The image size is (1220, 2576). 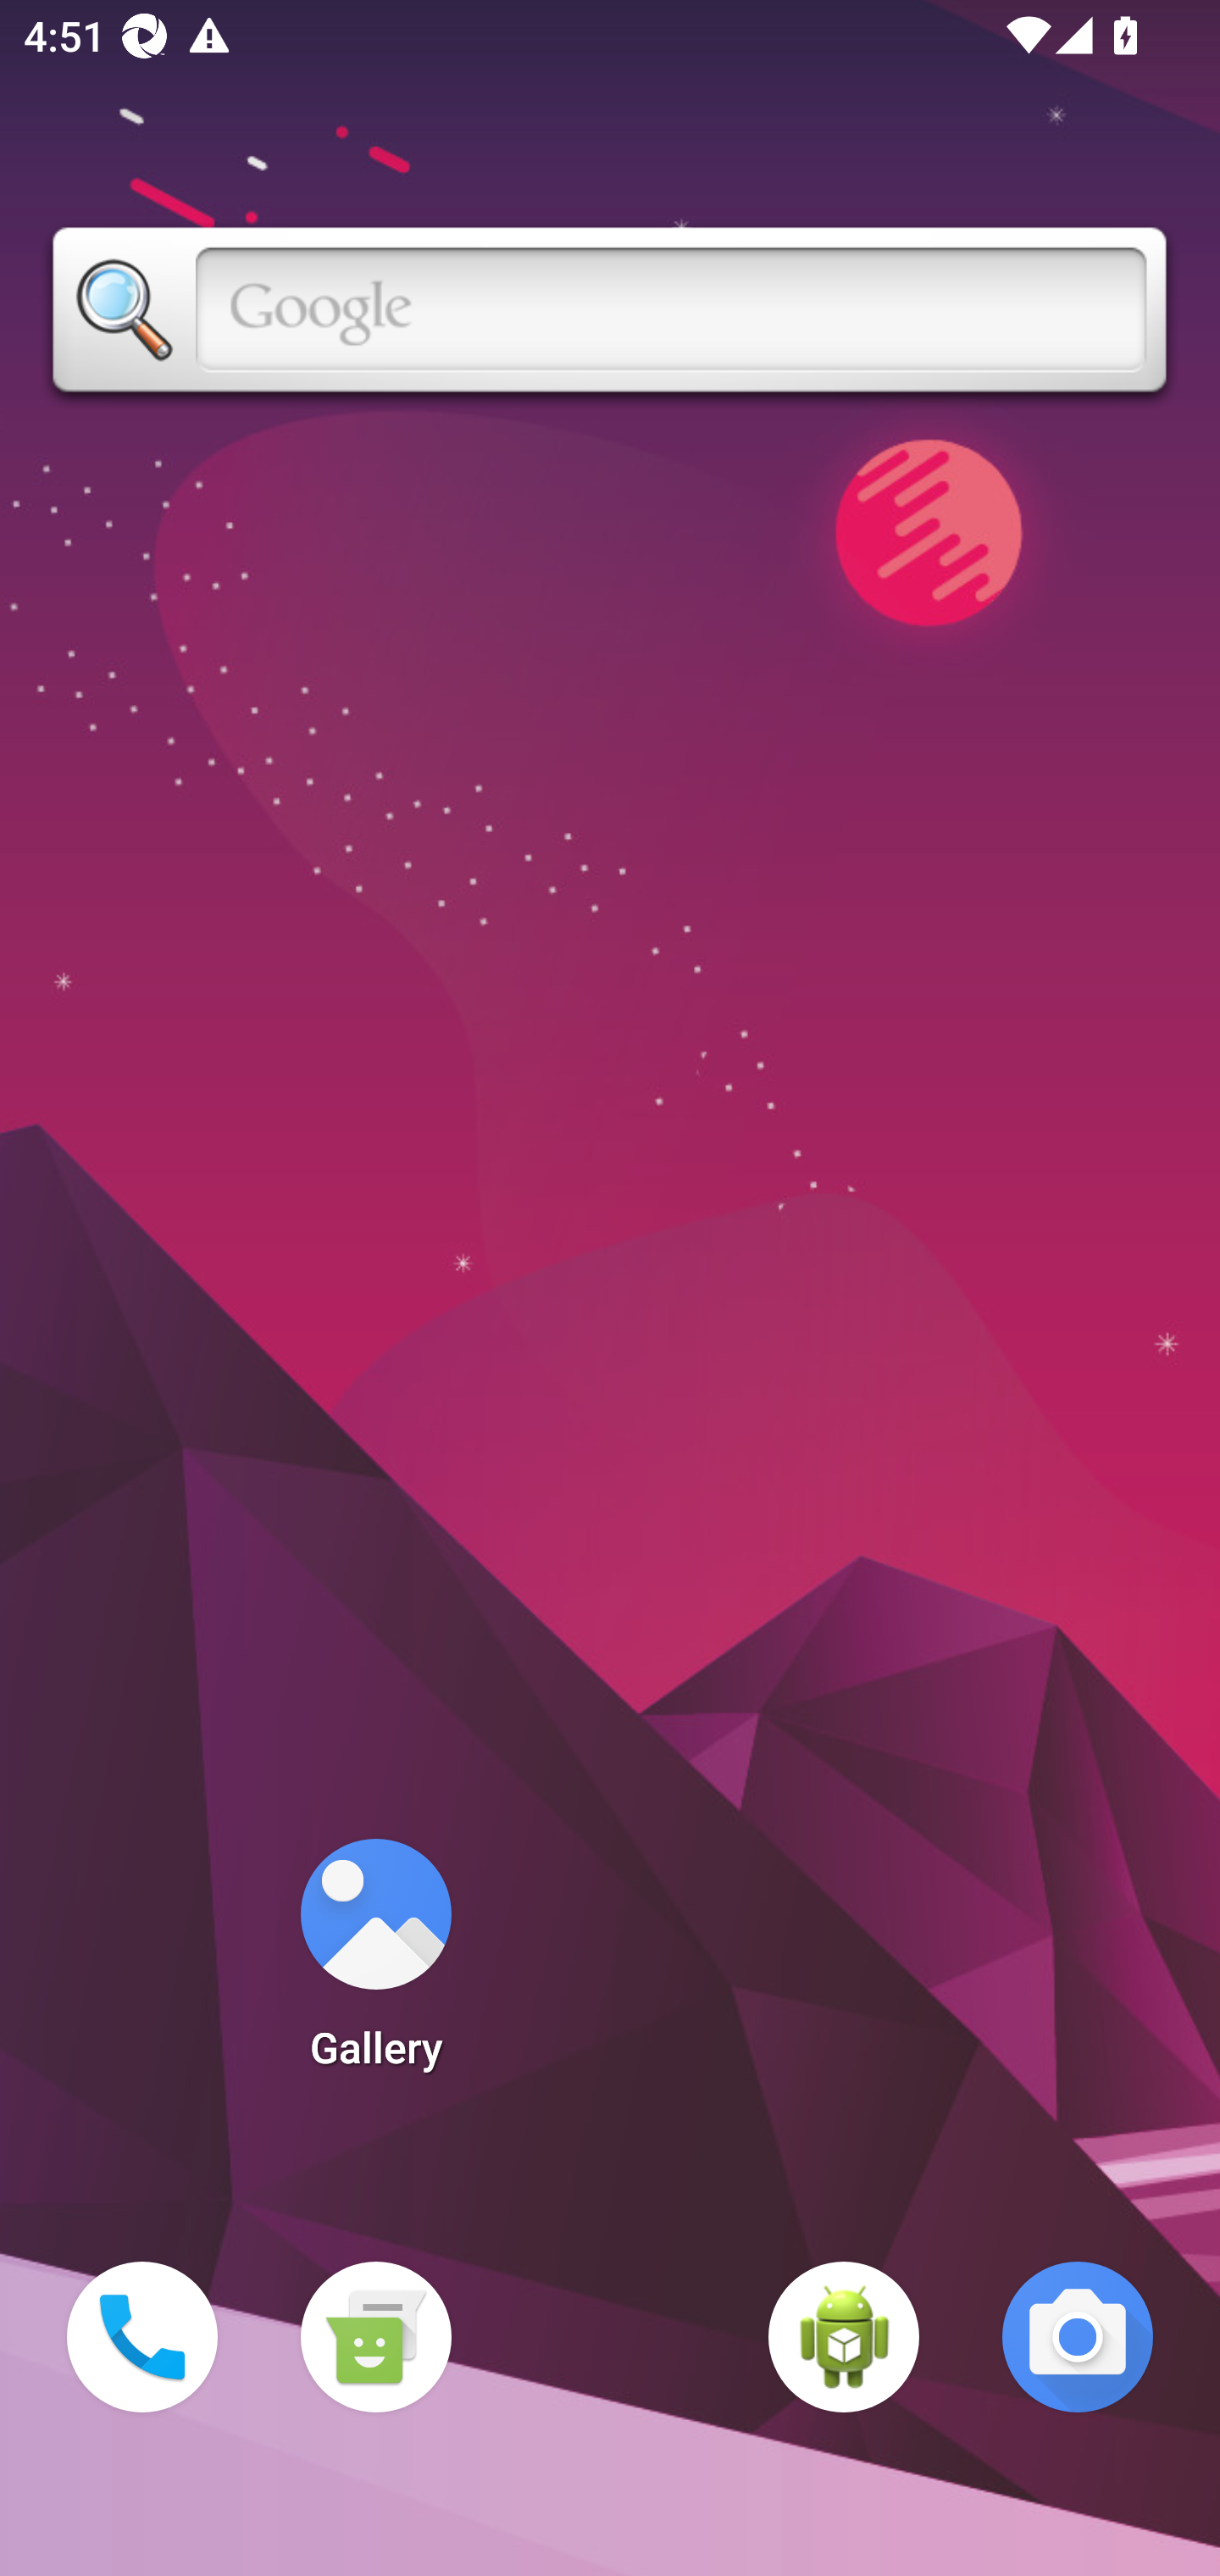 I want to click on Camera, so click(x=1078, y=2337).